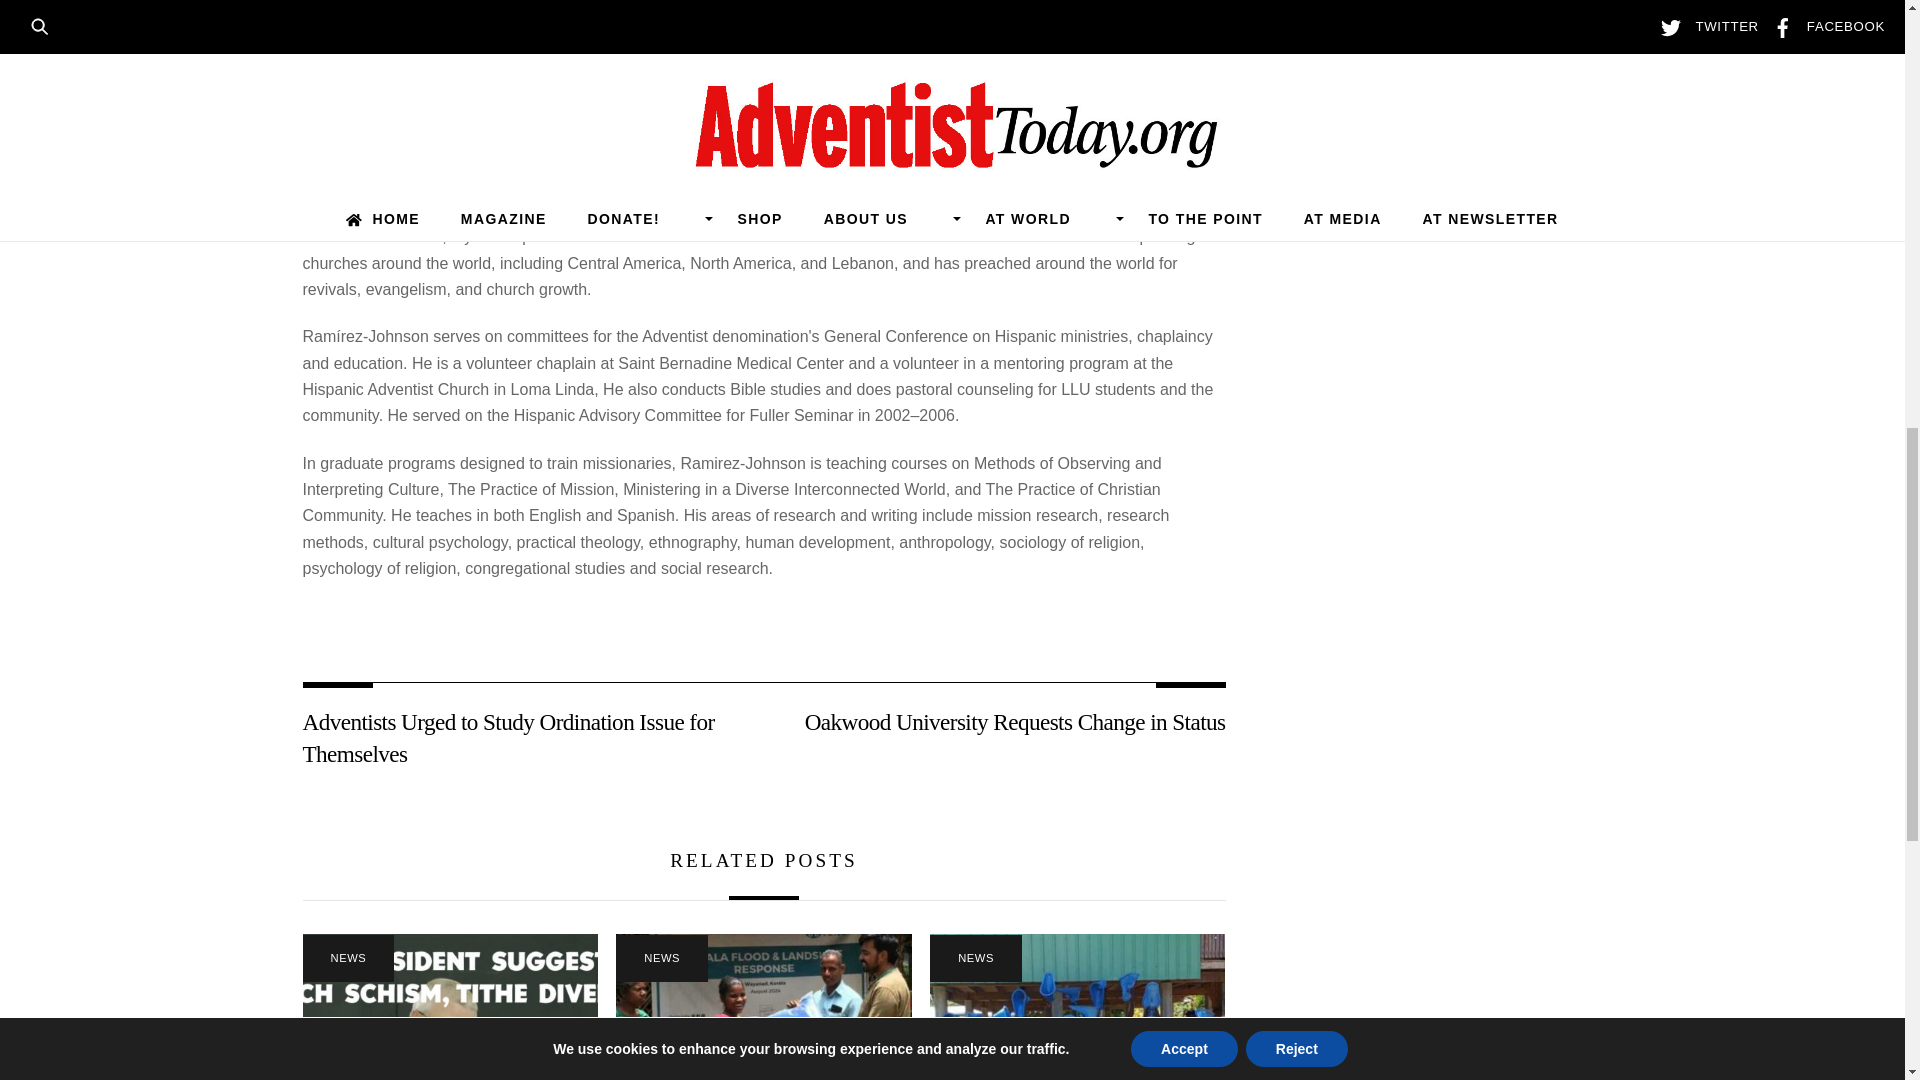 The image size is (1920, 1080). What do you see at coordinates (449, 1007) in the screenshot?
I see `AFM` at bounding box center [449, 1007].